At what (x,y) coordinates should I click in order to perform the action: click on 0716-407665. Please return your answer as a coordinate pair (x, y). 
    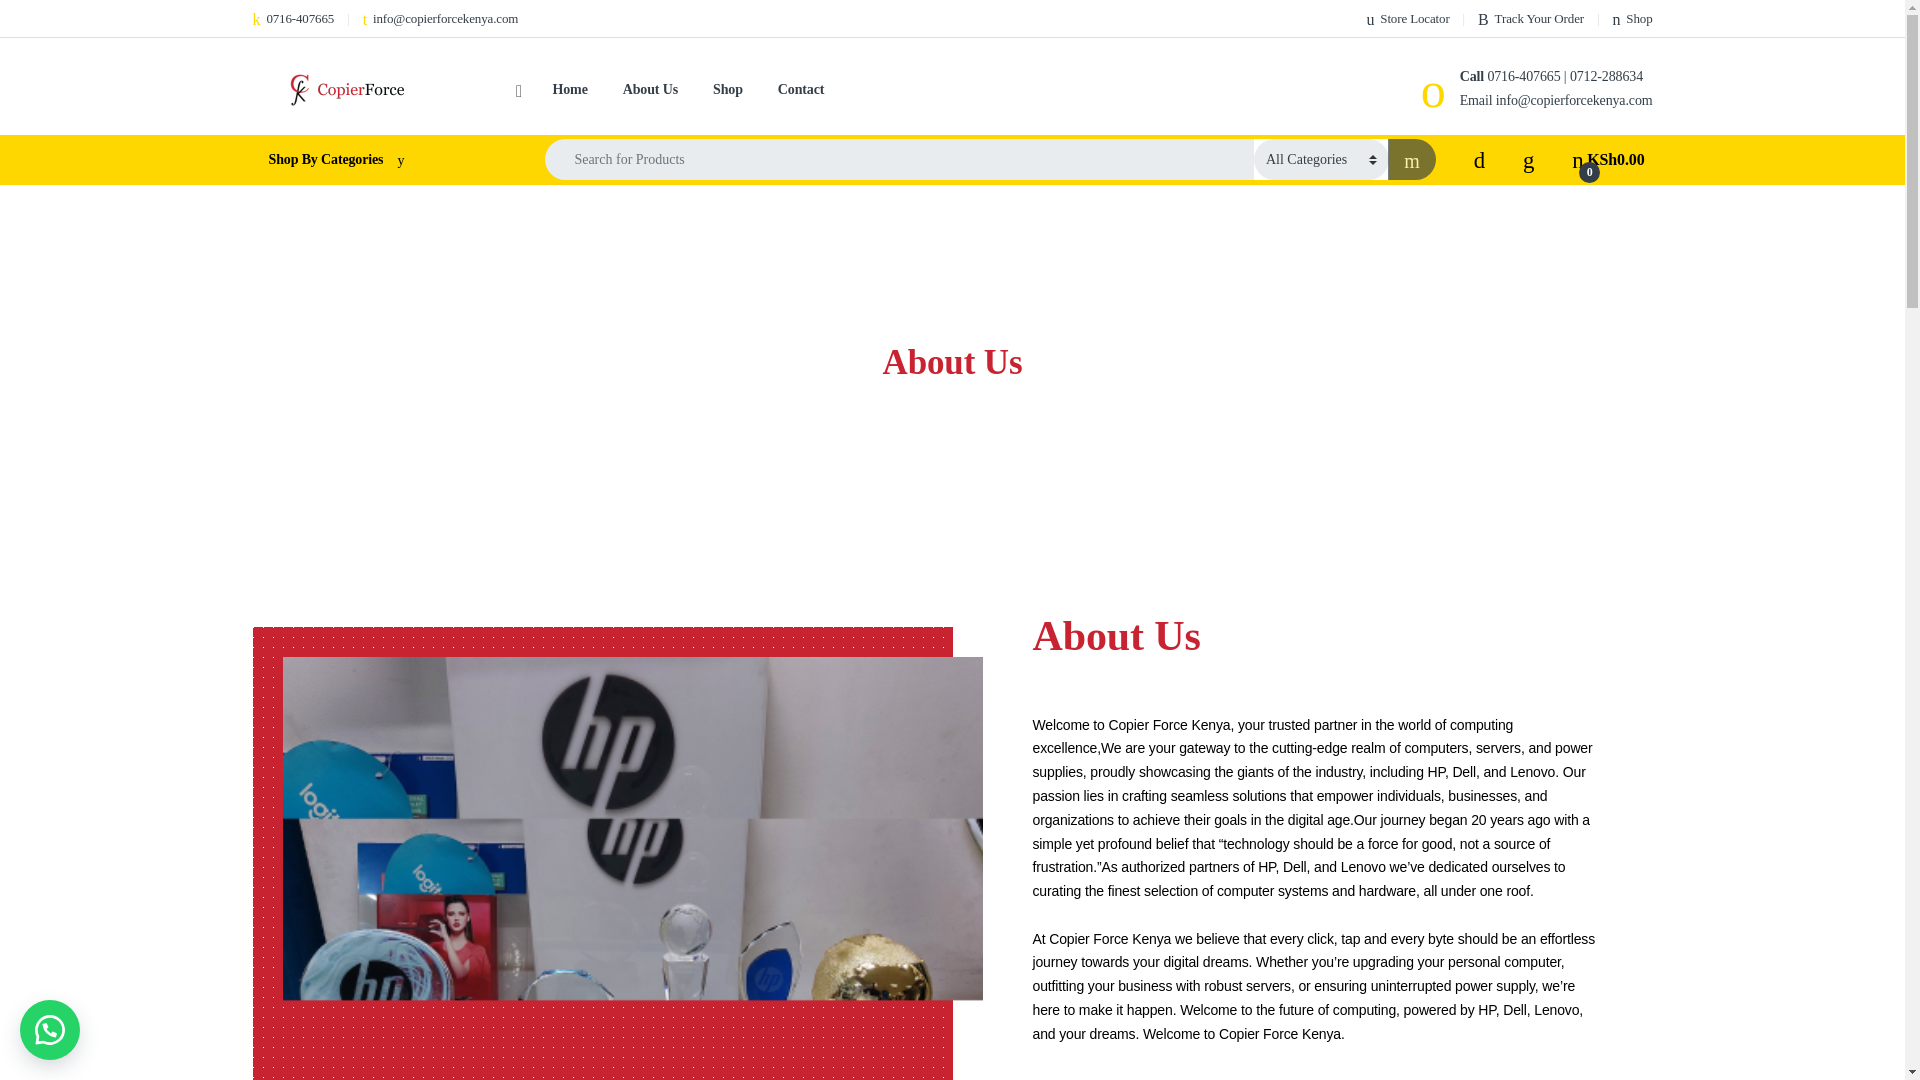
    Looking at the image, I should click on (292, 18).